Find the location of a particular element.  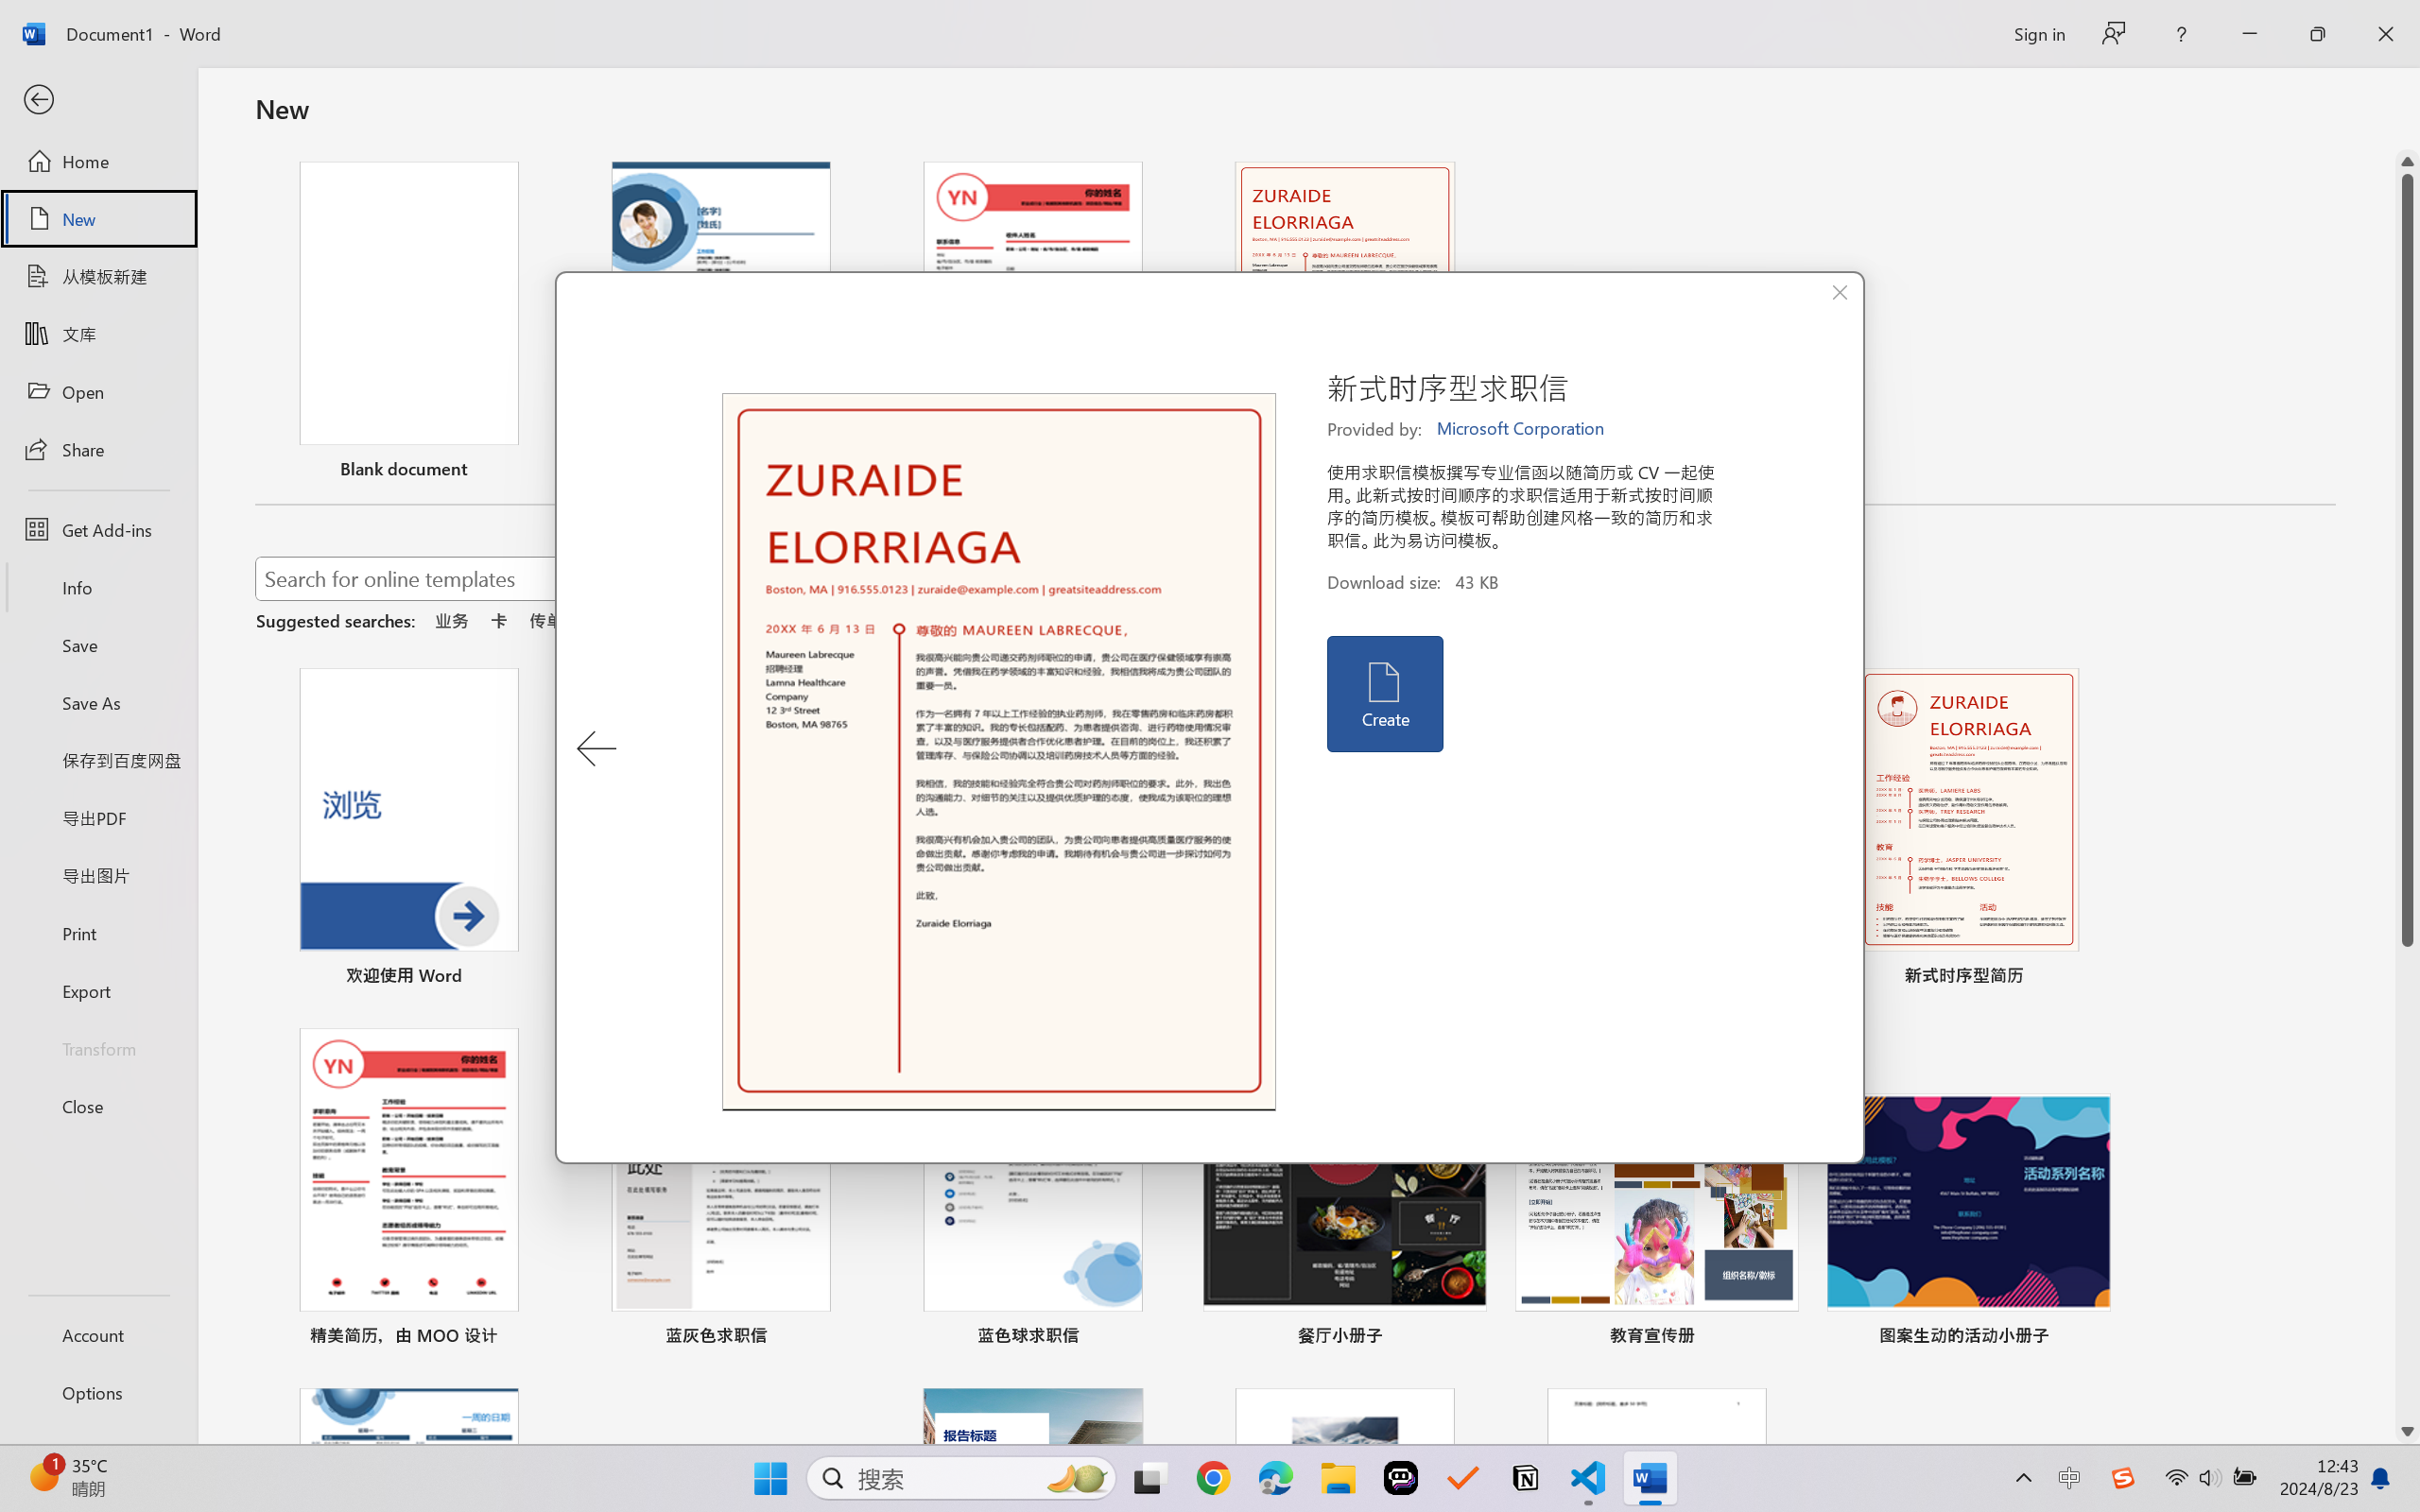

Line up is located at coordinates (2408, 162).